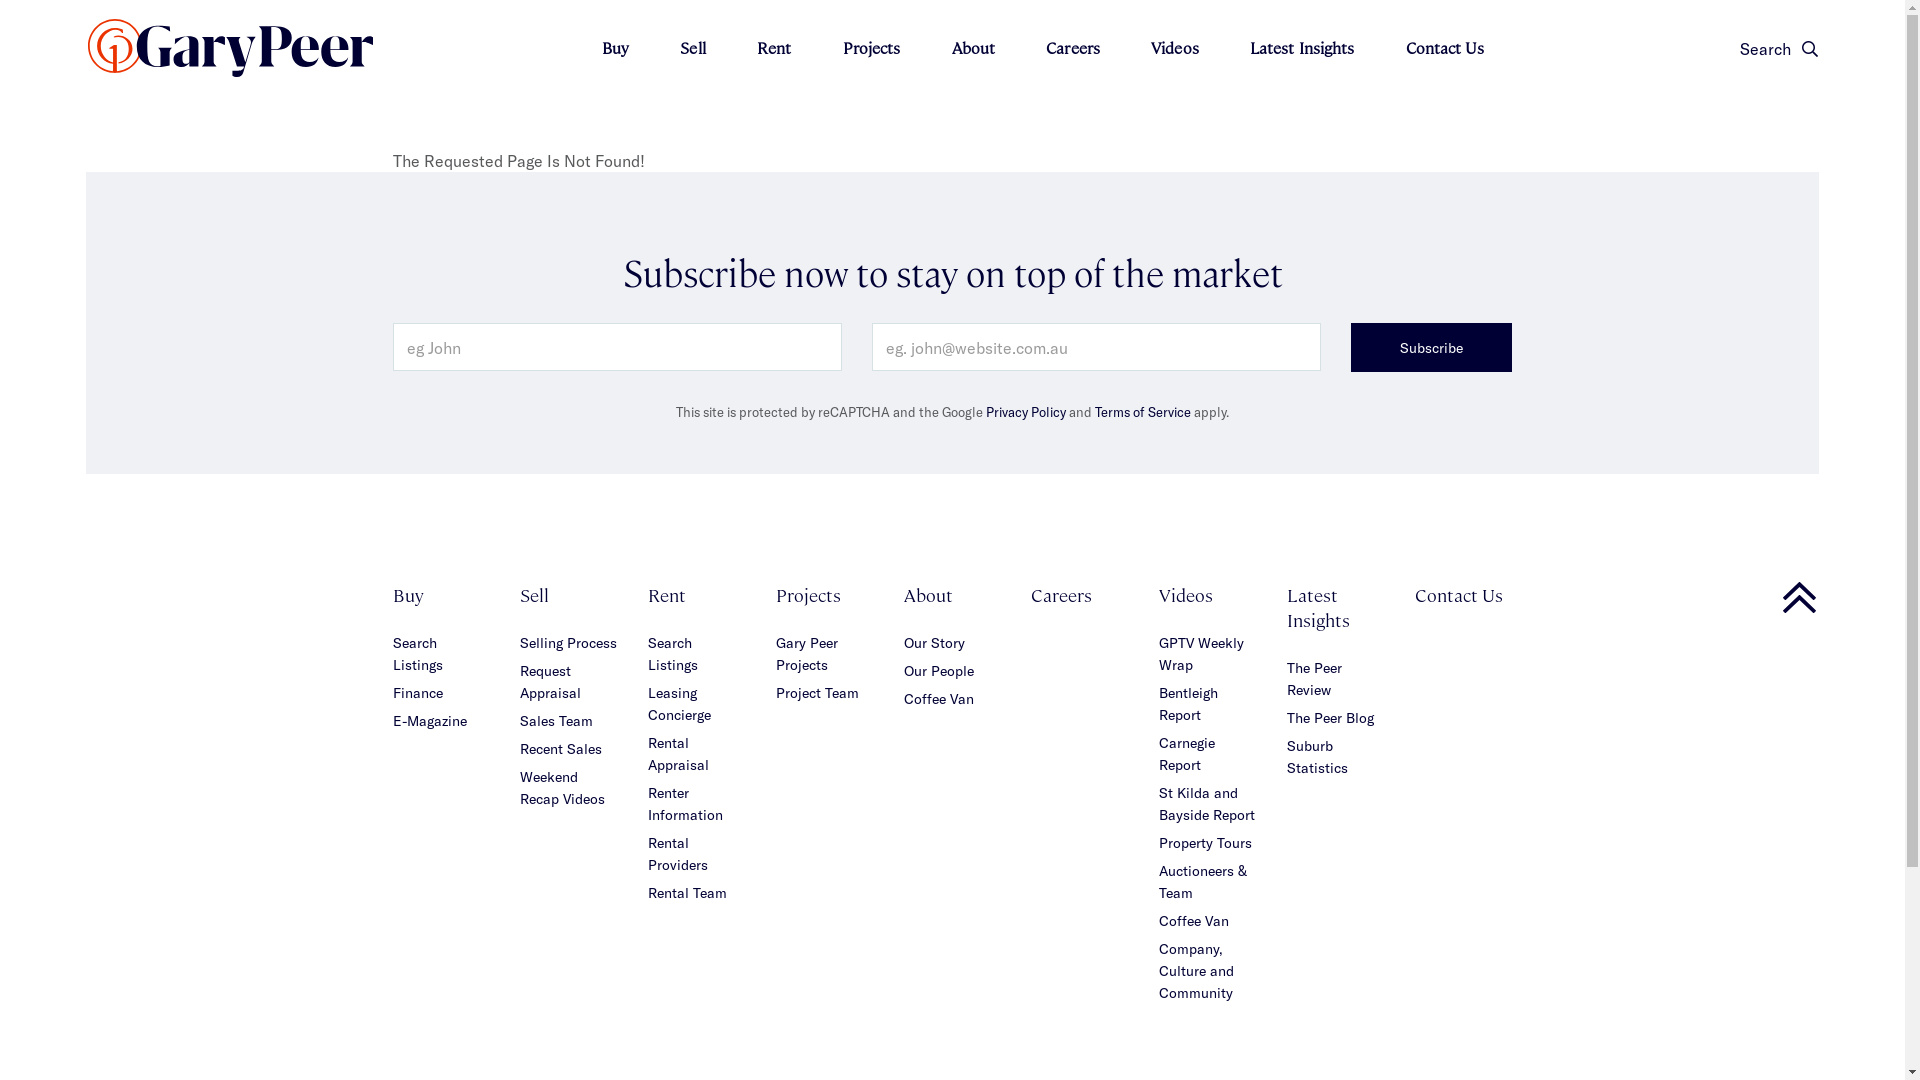 The width and height of the screenshot is (1920, 1080). I want to click on Weekend Recap Videos, so click(562, 788).